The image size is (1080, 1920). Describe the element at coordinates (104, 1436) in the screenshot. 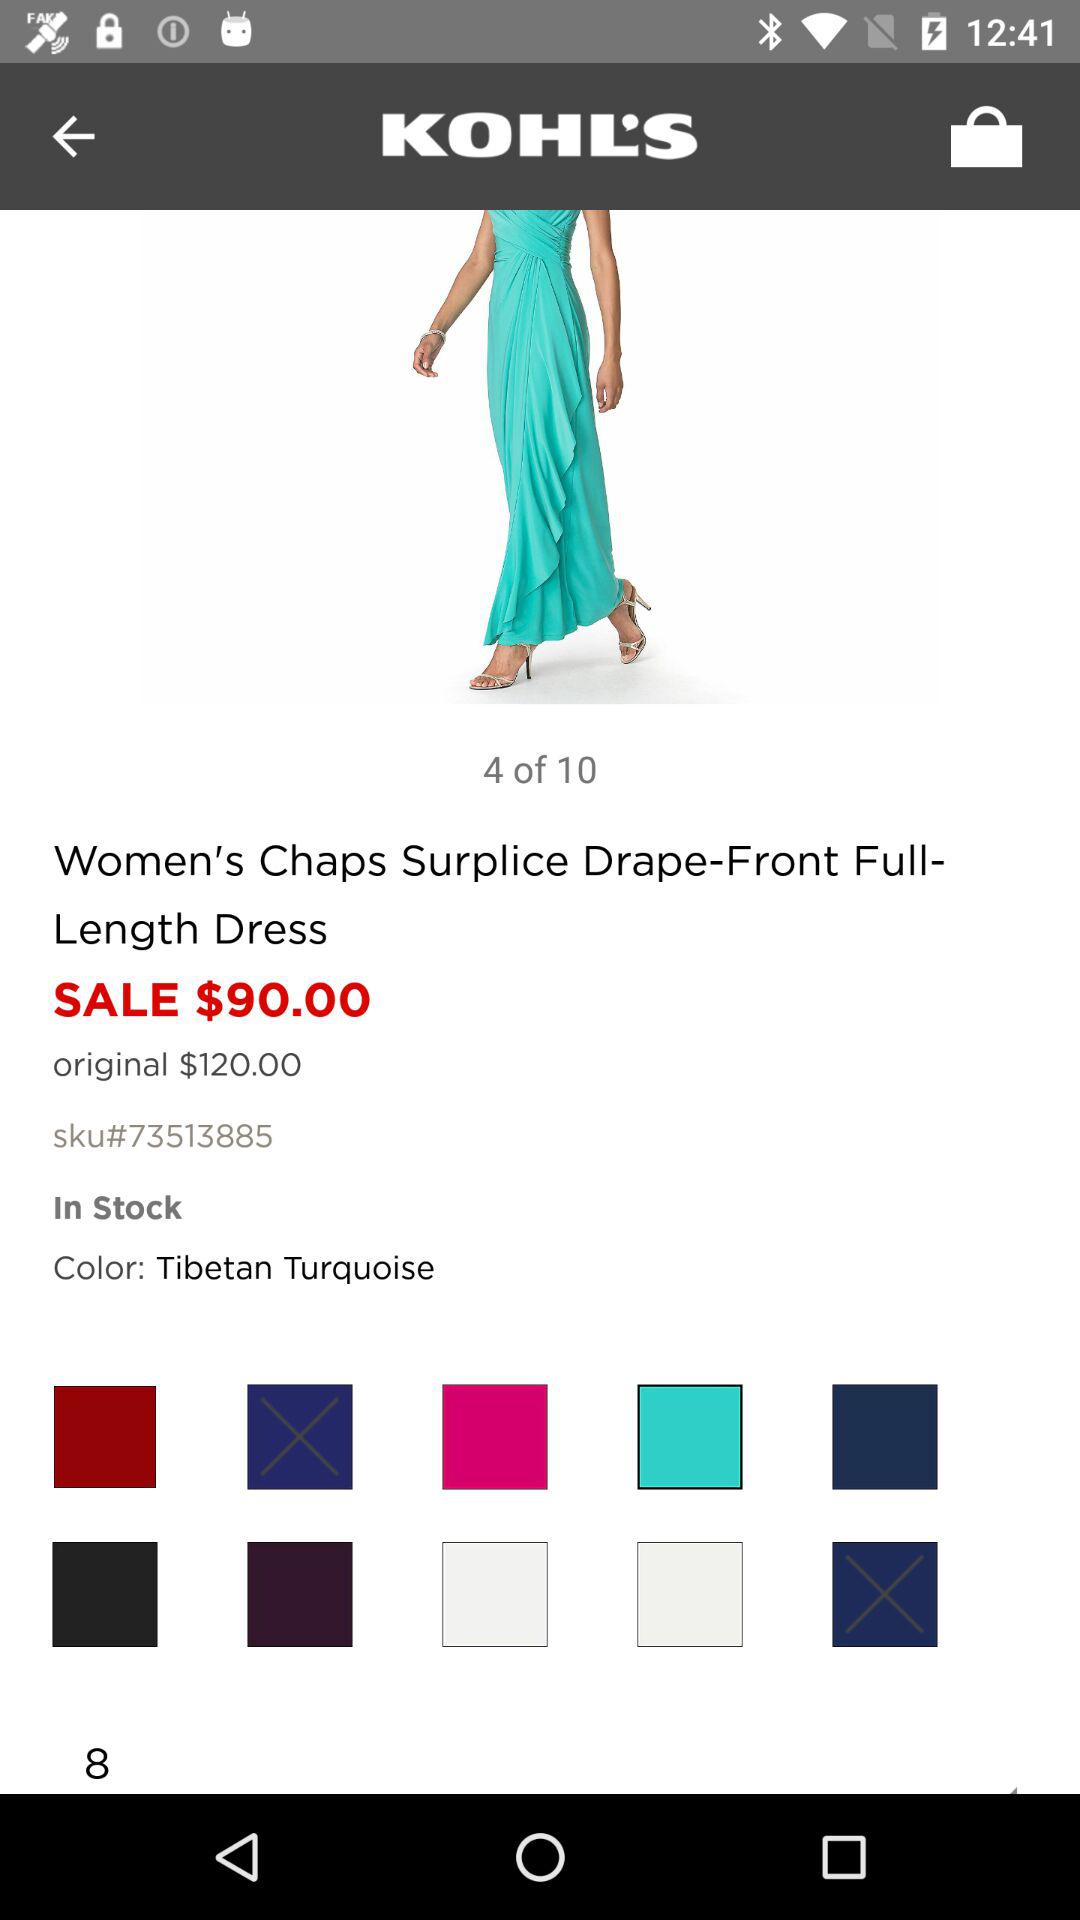

I see `change color to orange` at that location.